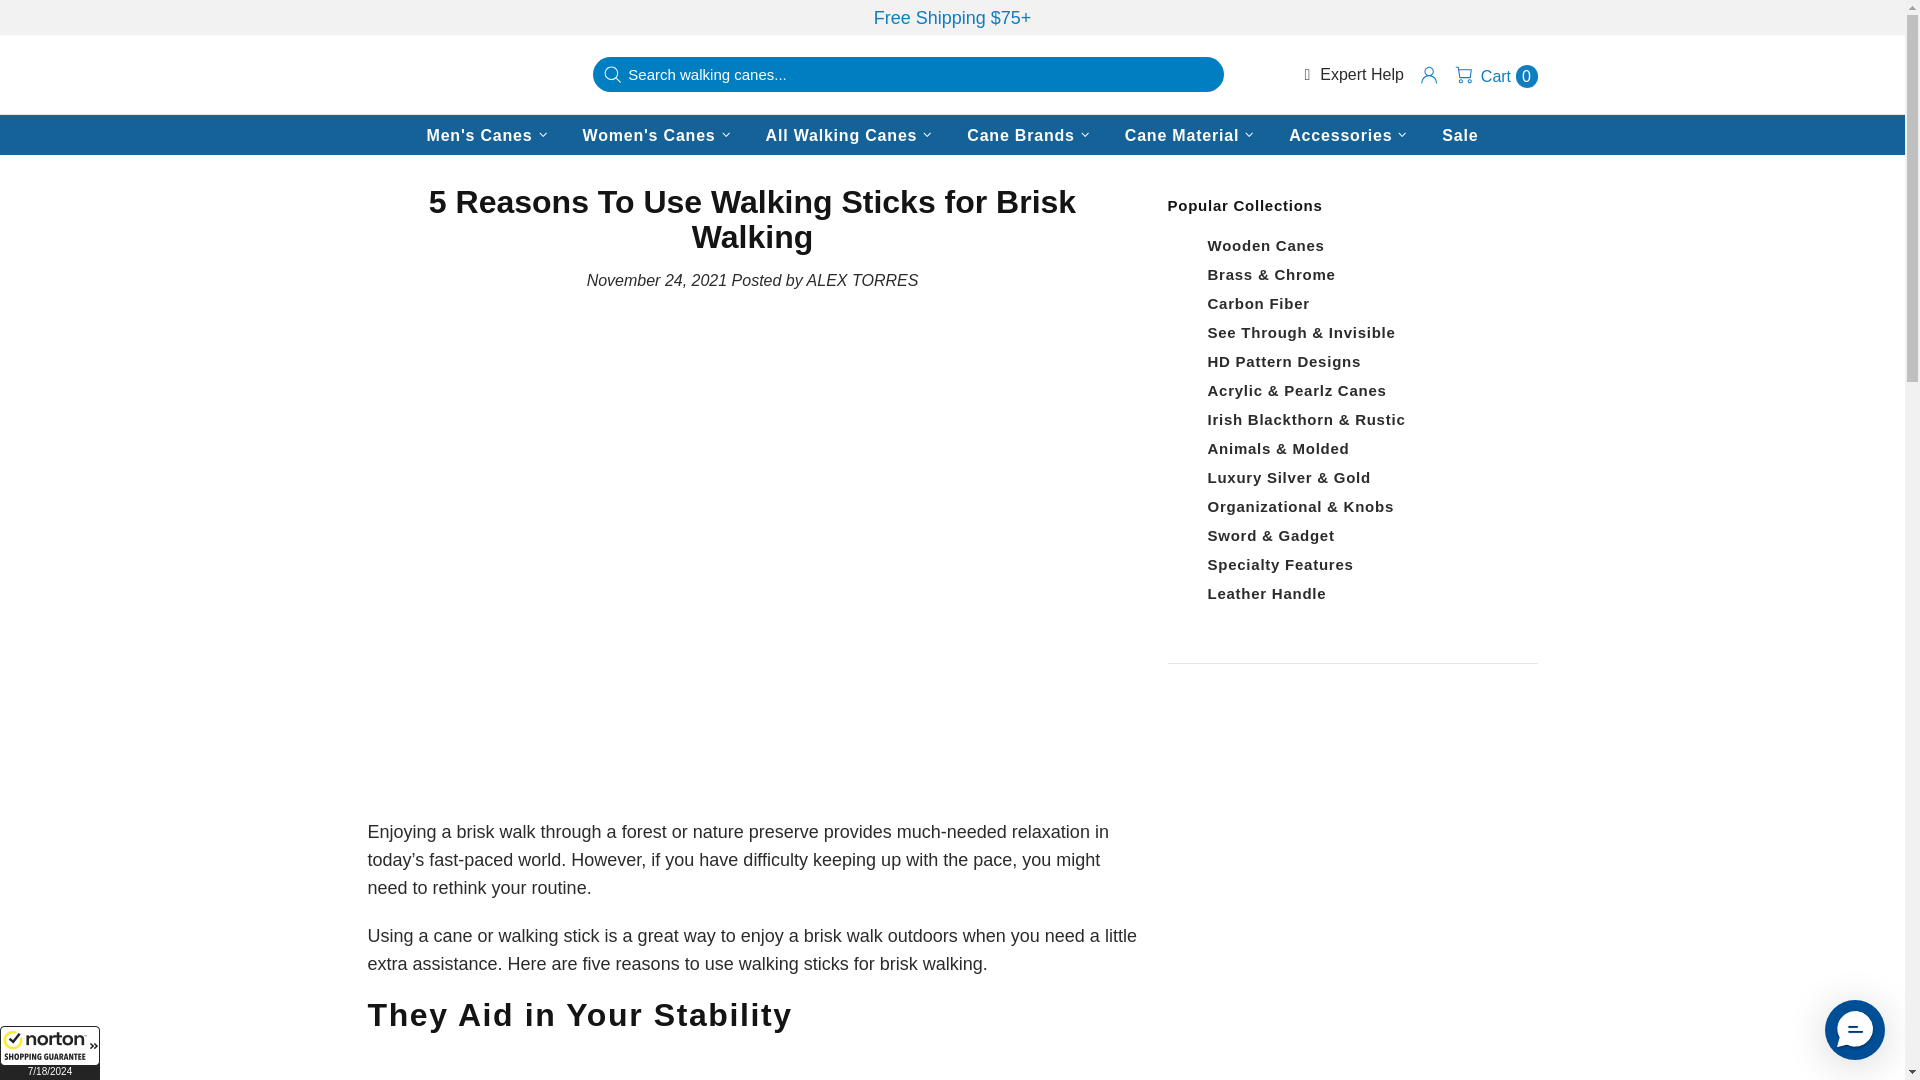 Image resolution: width=1920 pixels, height=1080 pixels. What do you see at coordinates (489, 134) in the screenshot?
I see `Men's Canes` at bounding box center [489, 134].